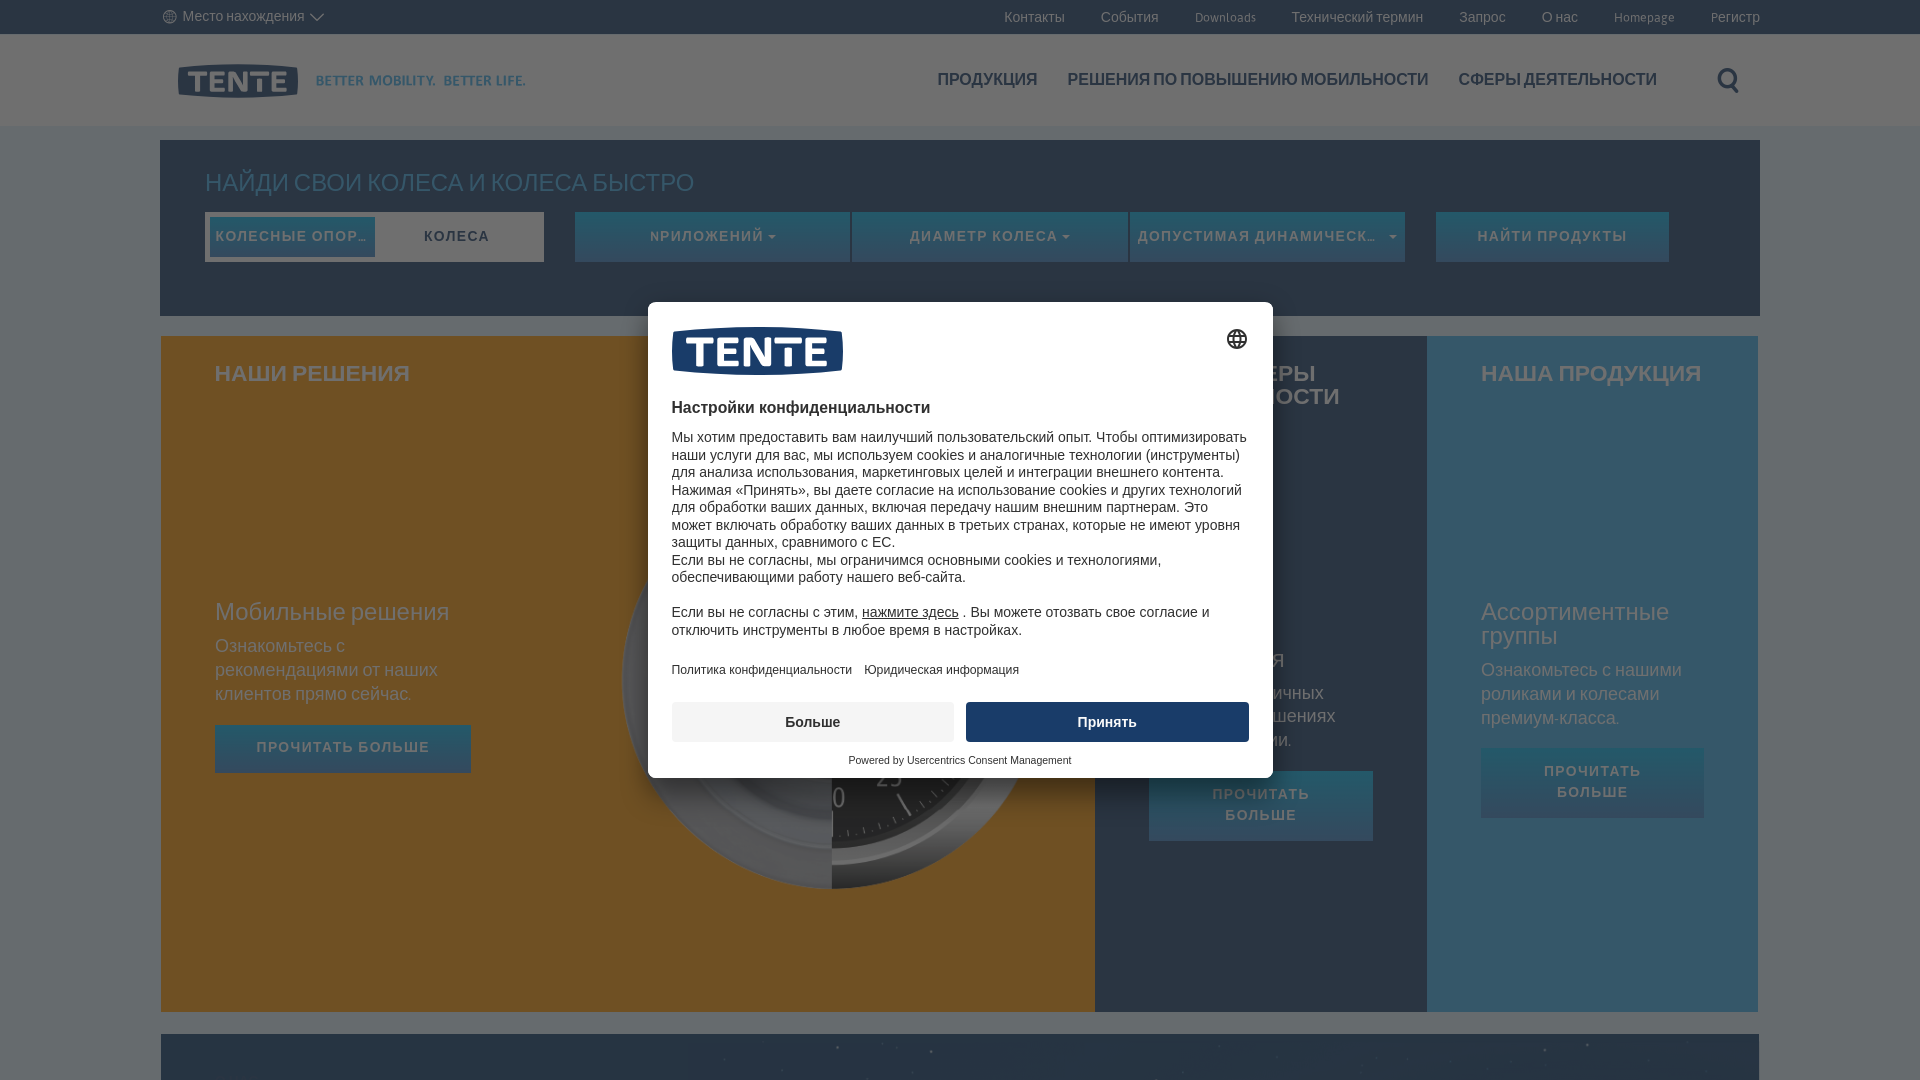 The width and height of the screenshot is (1920, 1080). What do you see at coordinates (831, 656) in the screenshot?
I see `solution-productivity` at bounding box center [831, 656].